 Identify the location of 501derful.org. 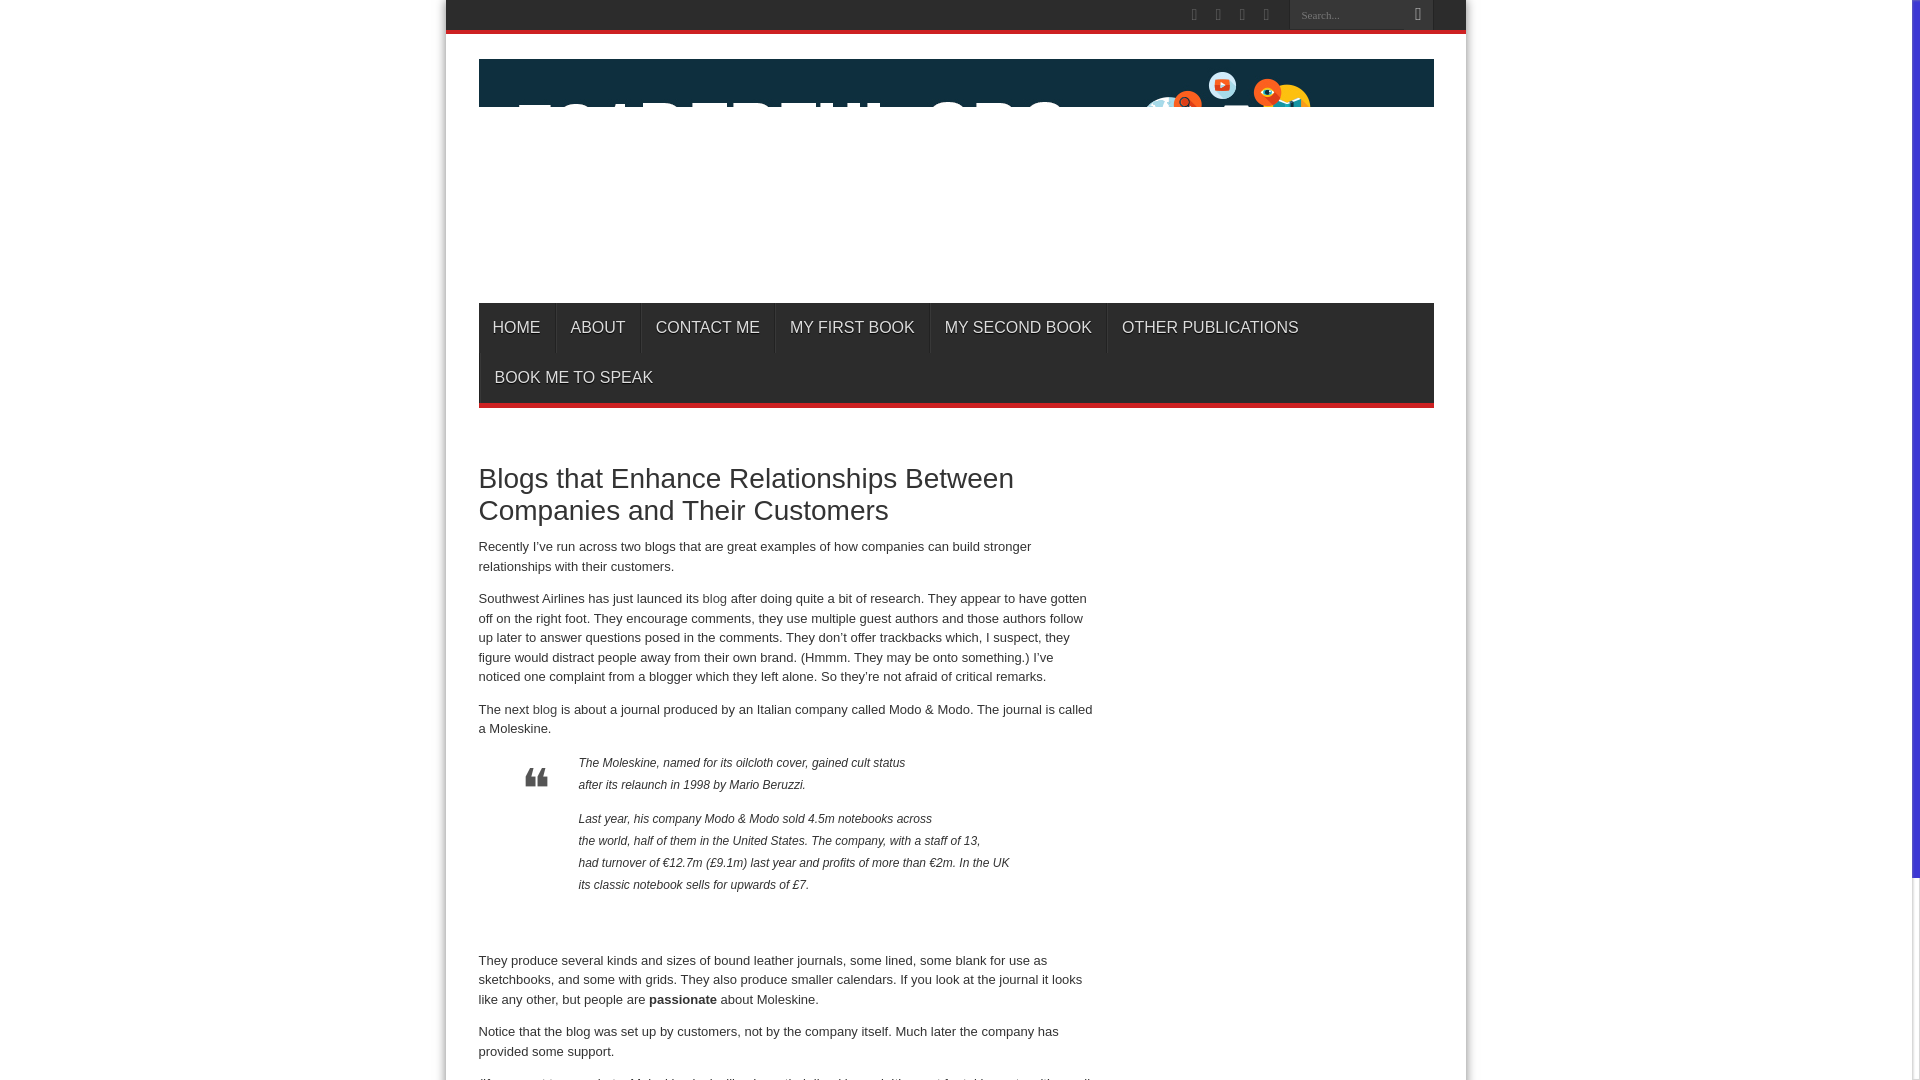
(955, 252).